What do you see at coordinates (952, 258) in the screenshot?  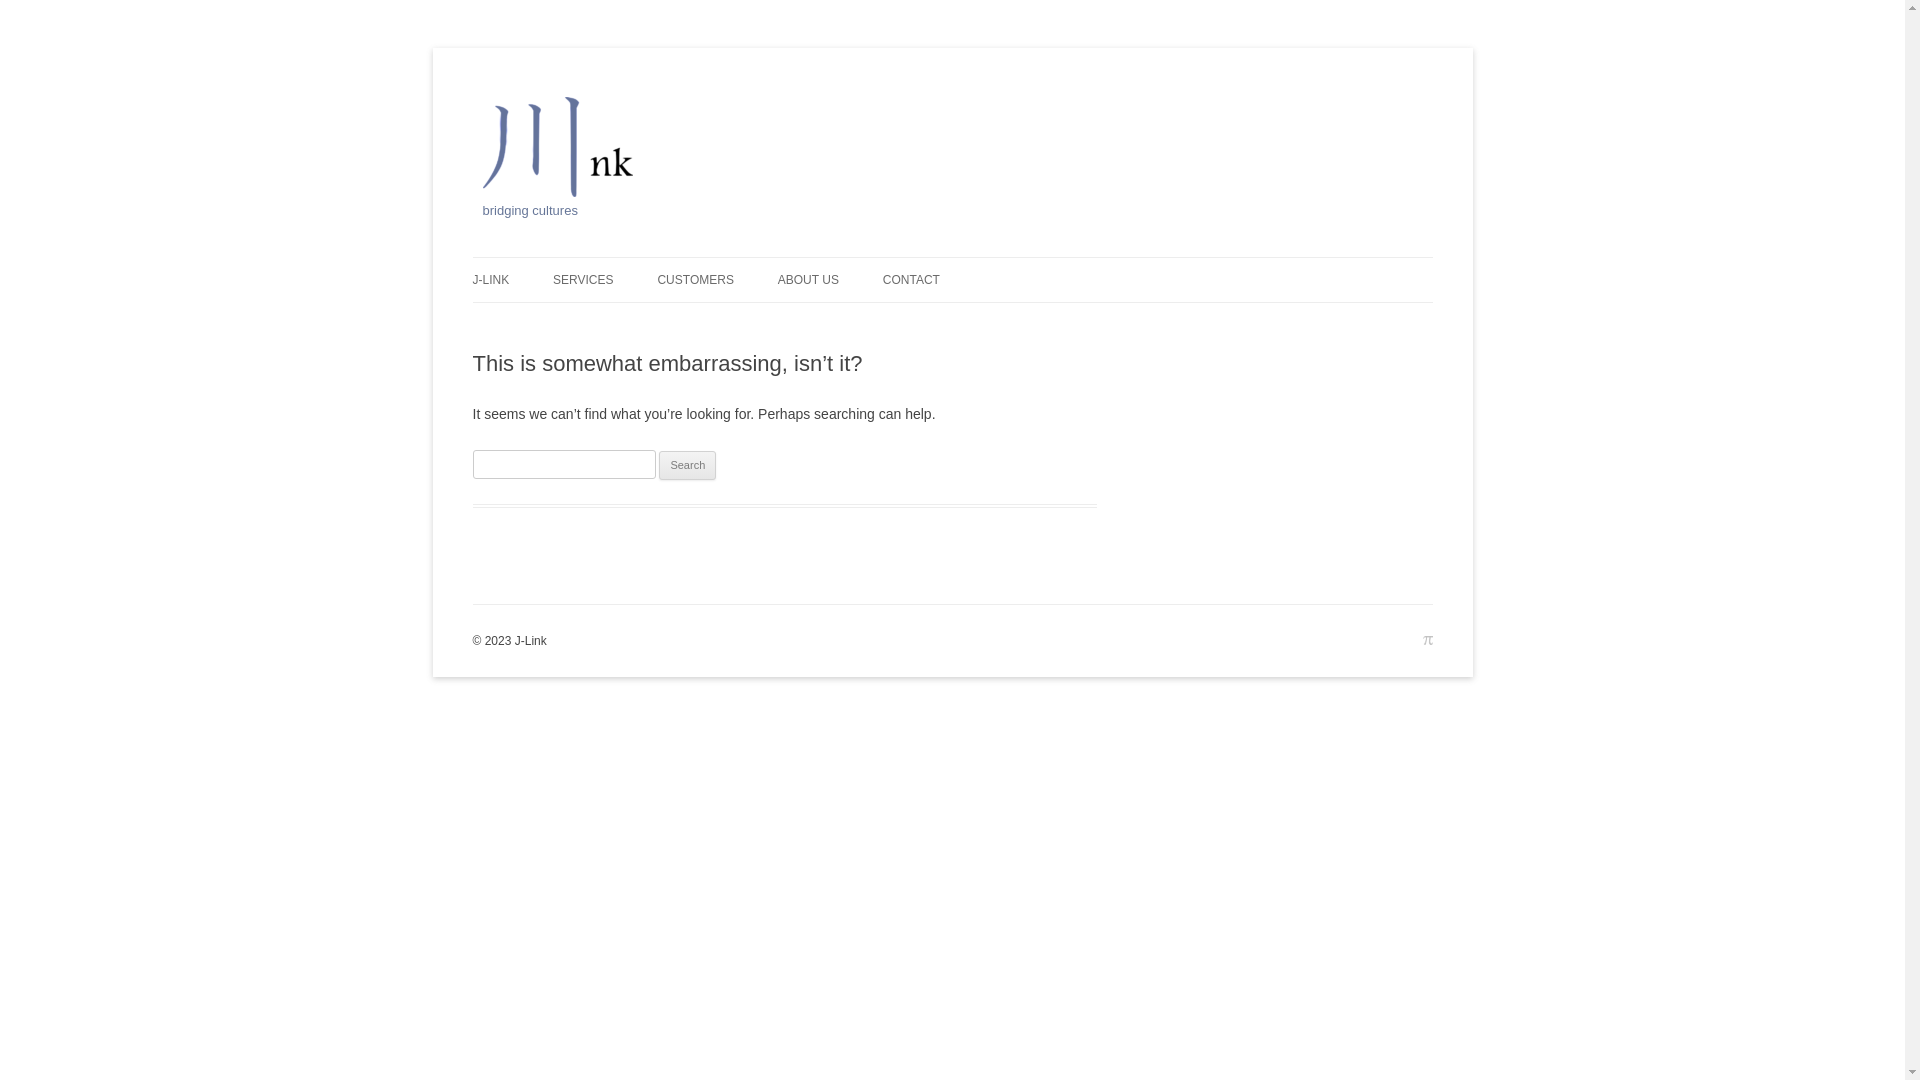 I see `Skip to content` at bounding box center [952, 258].